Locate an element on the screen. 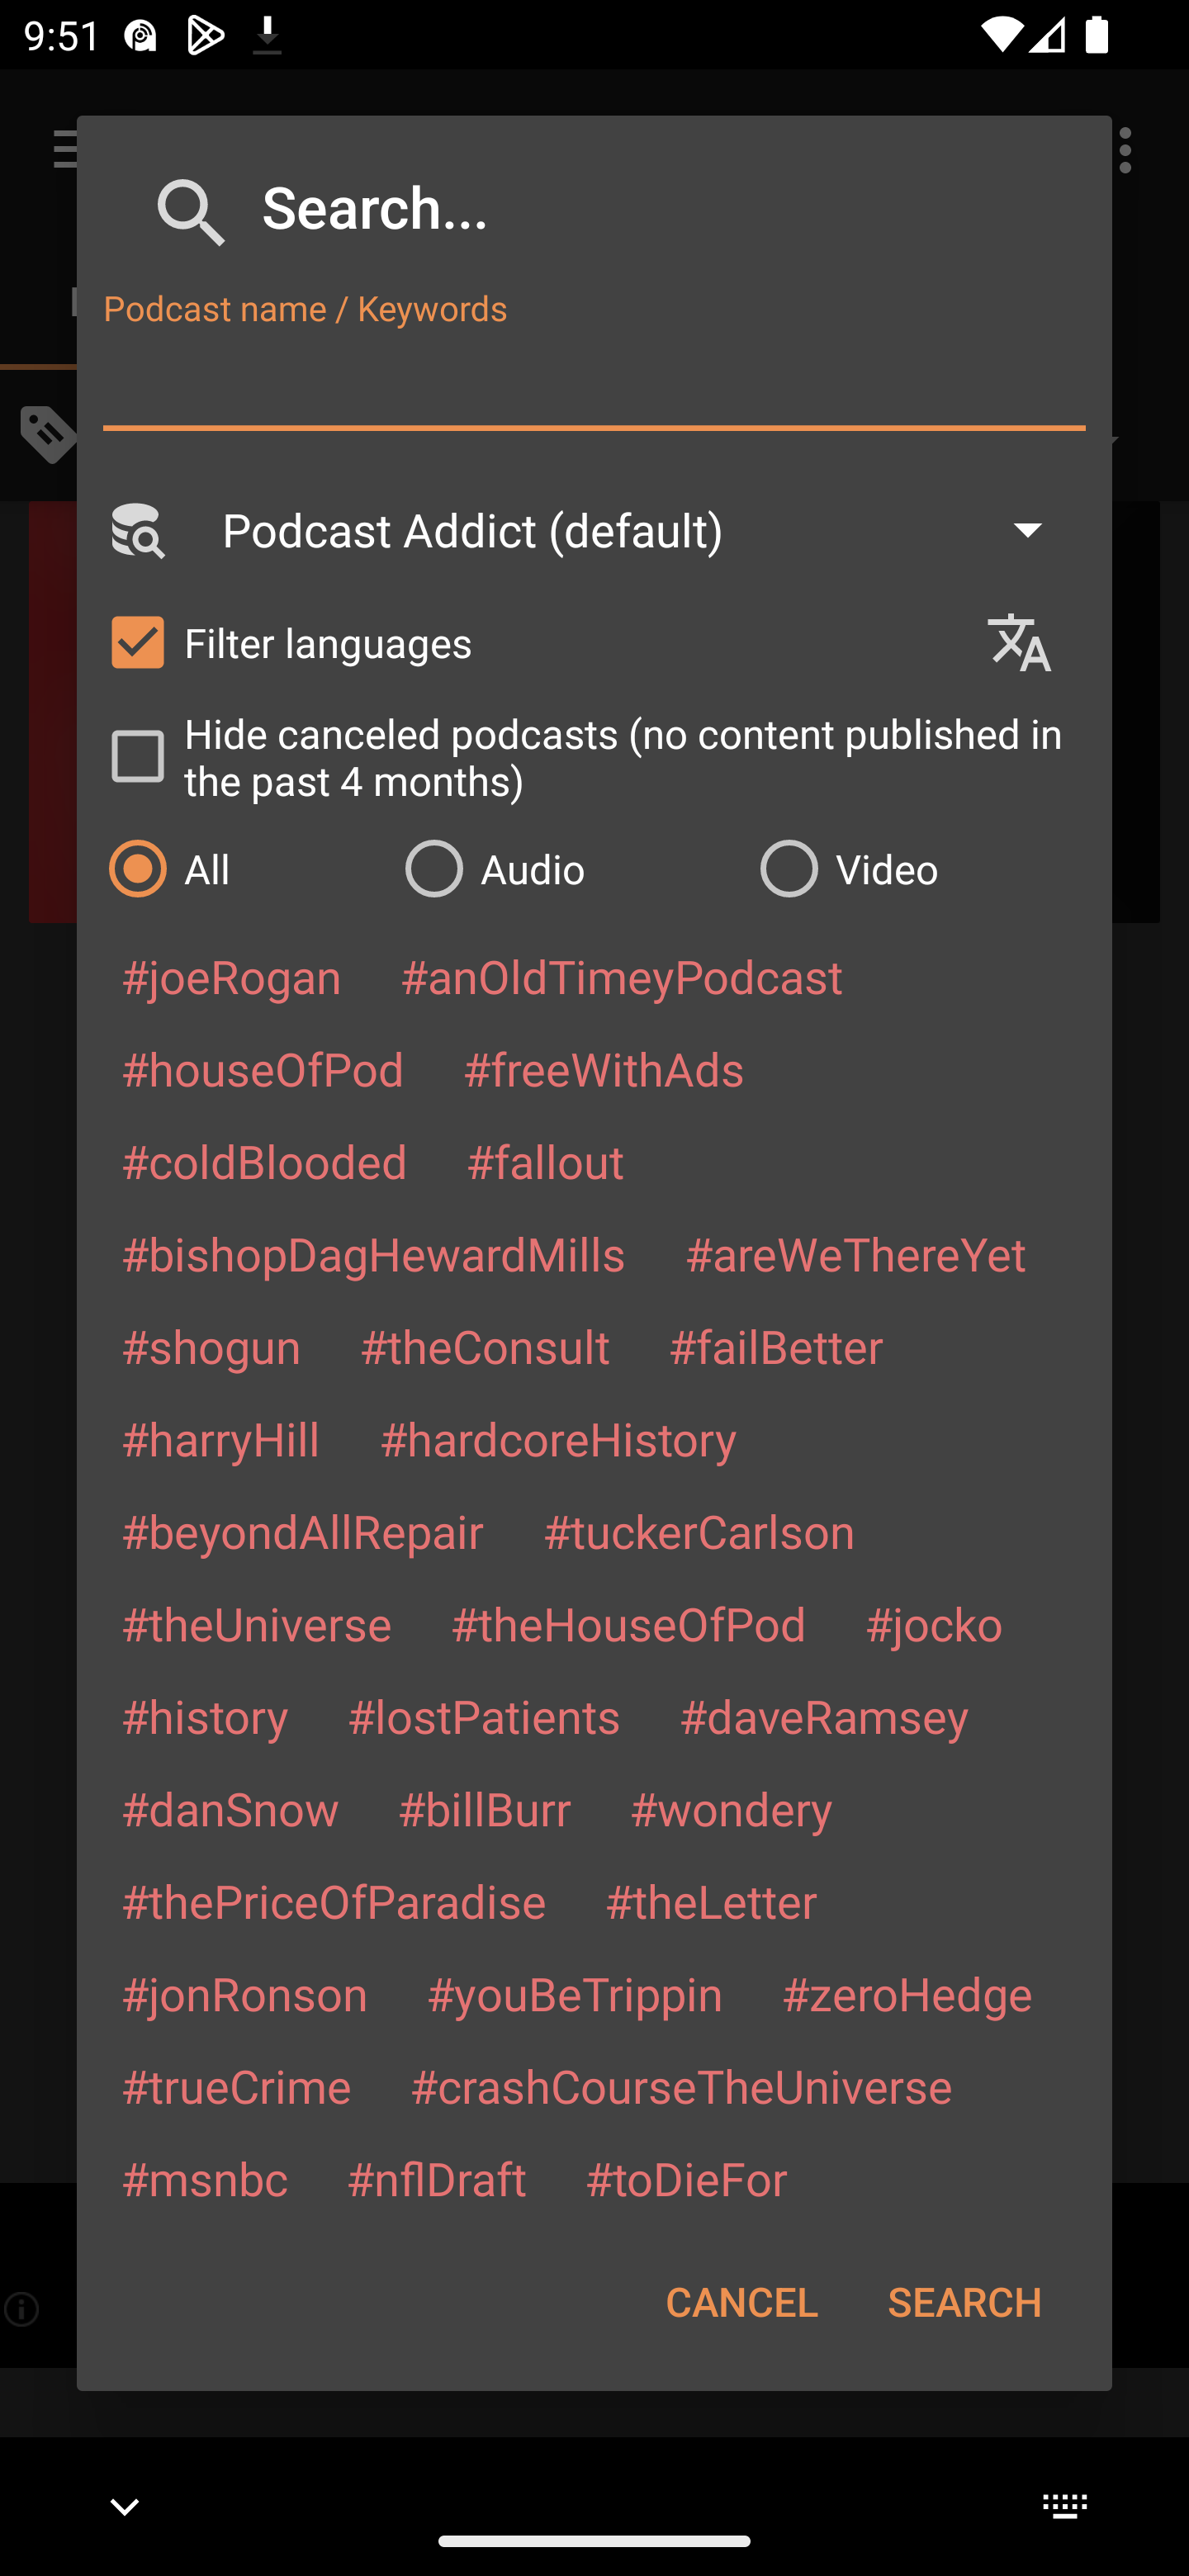 The height and width of the screenshot is (2576, 1189). Podcast name / Keywords is located at coordinates (594, 385).